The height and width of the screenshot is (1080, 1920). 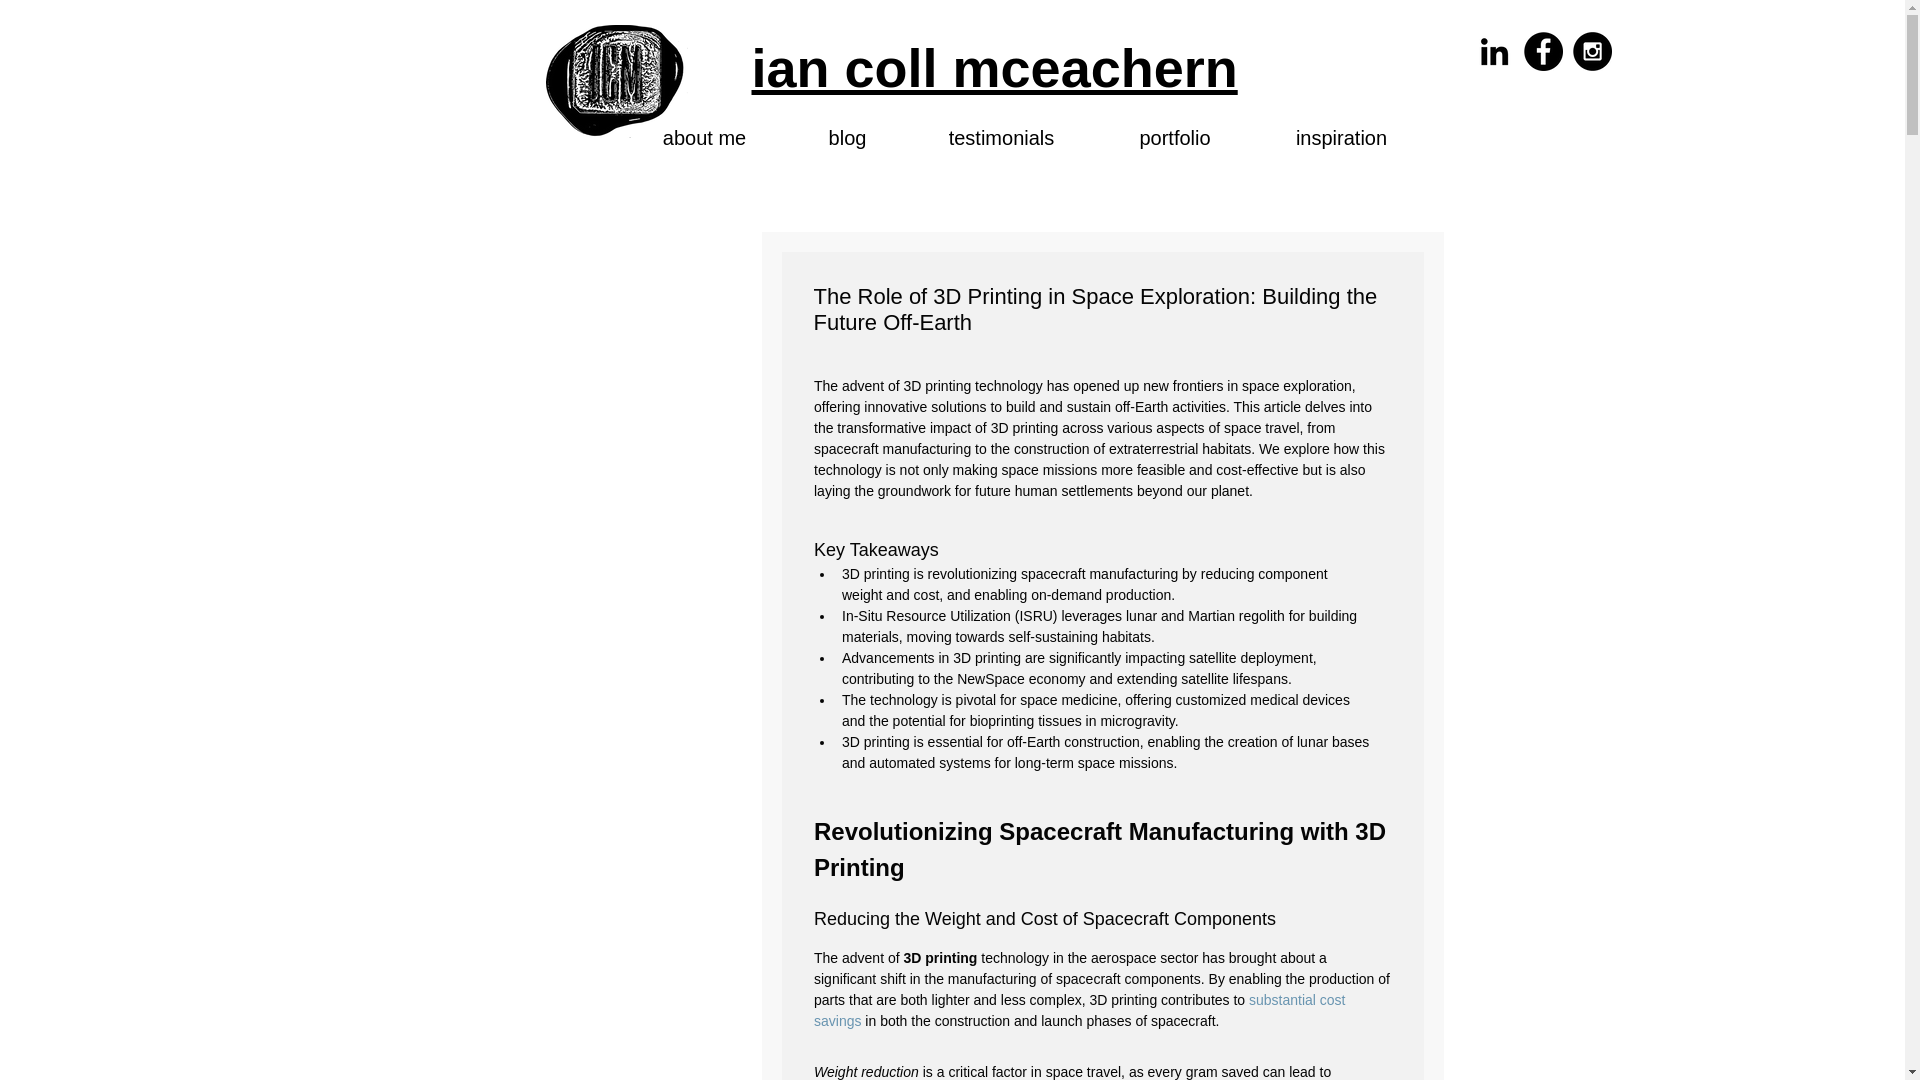 I want to click on about me, so click(x=704, y=138).